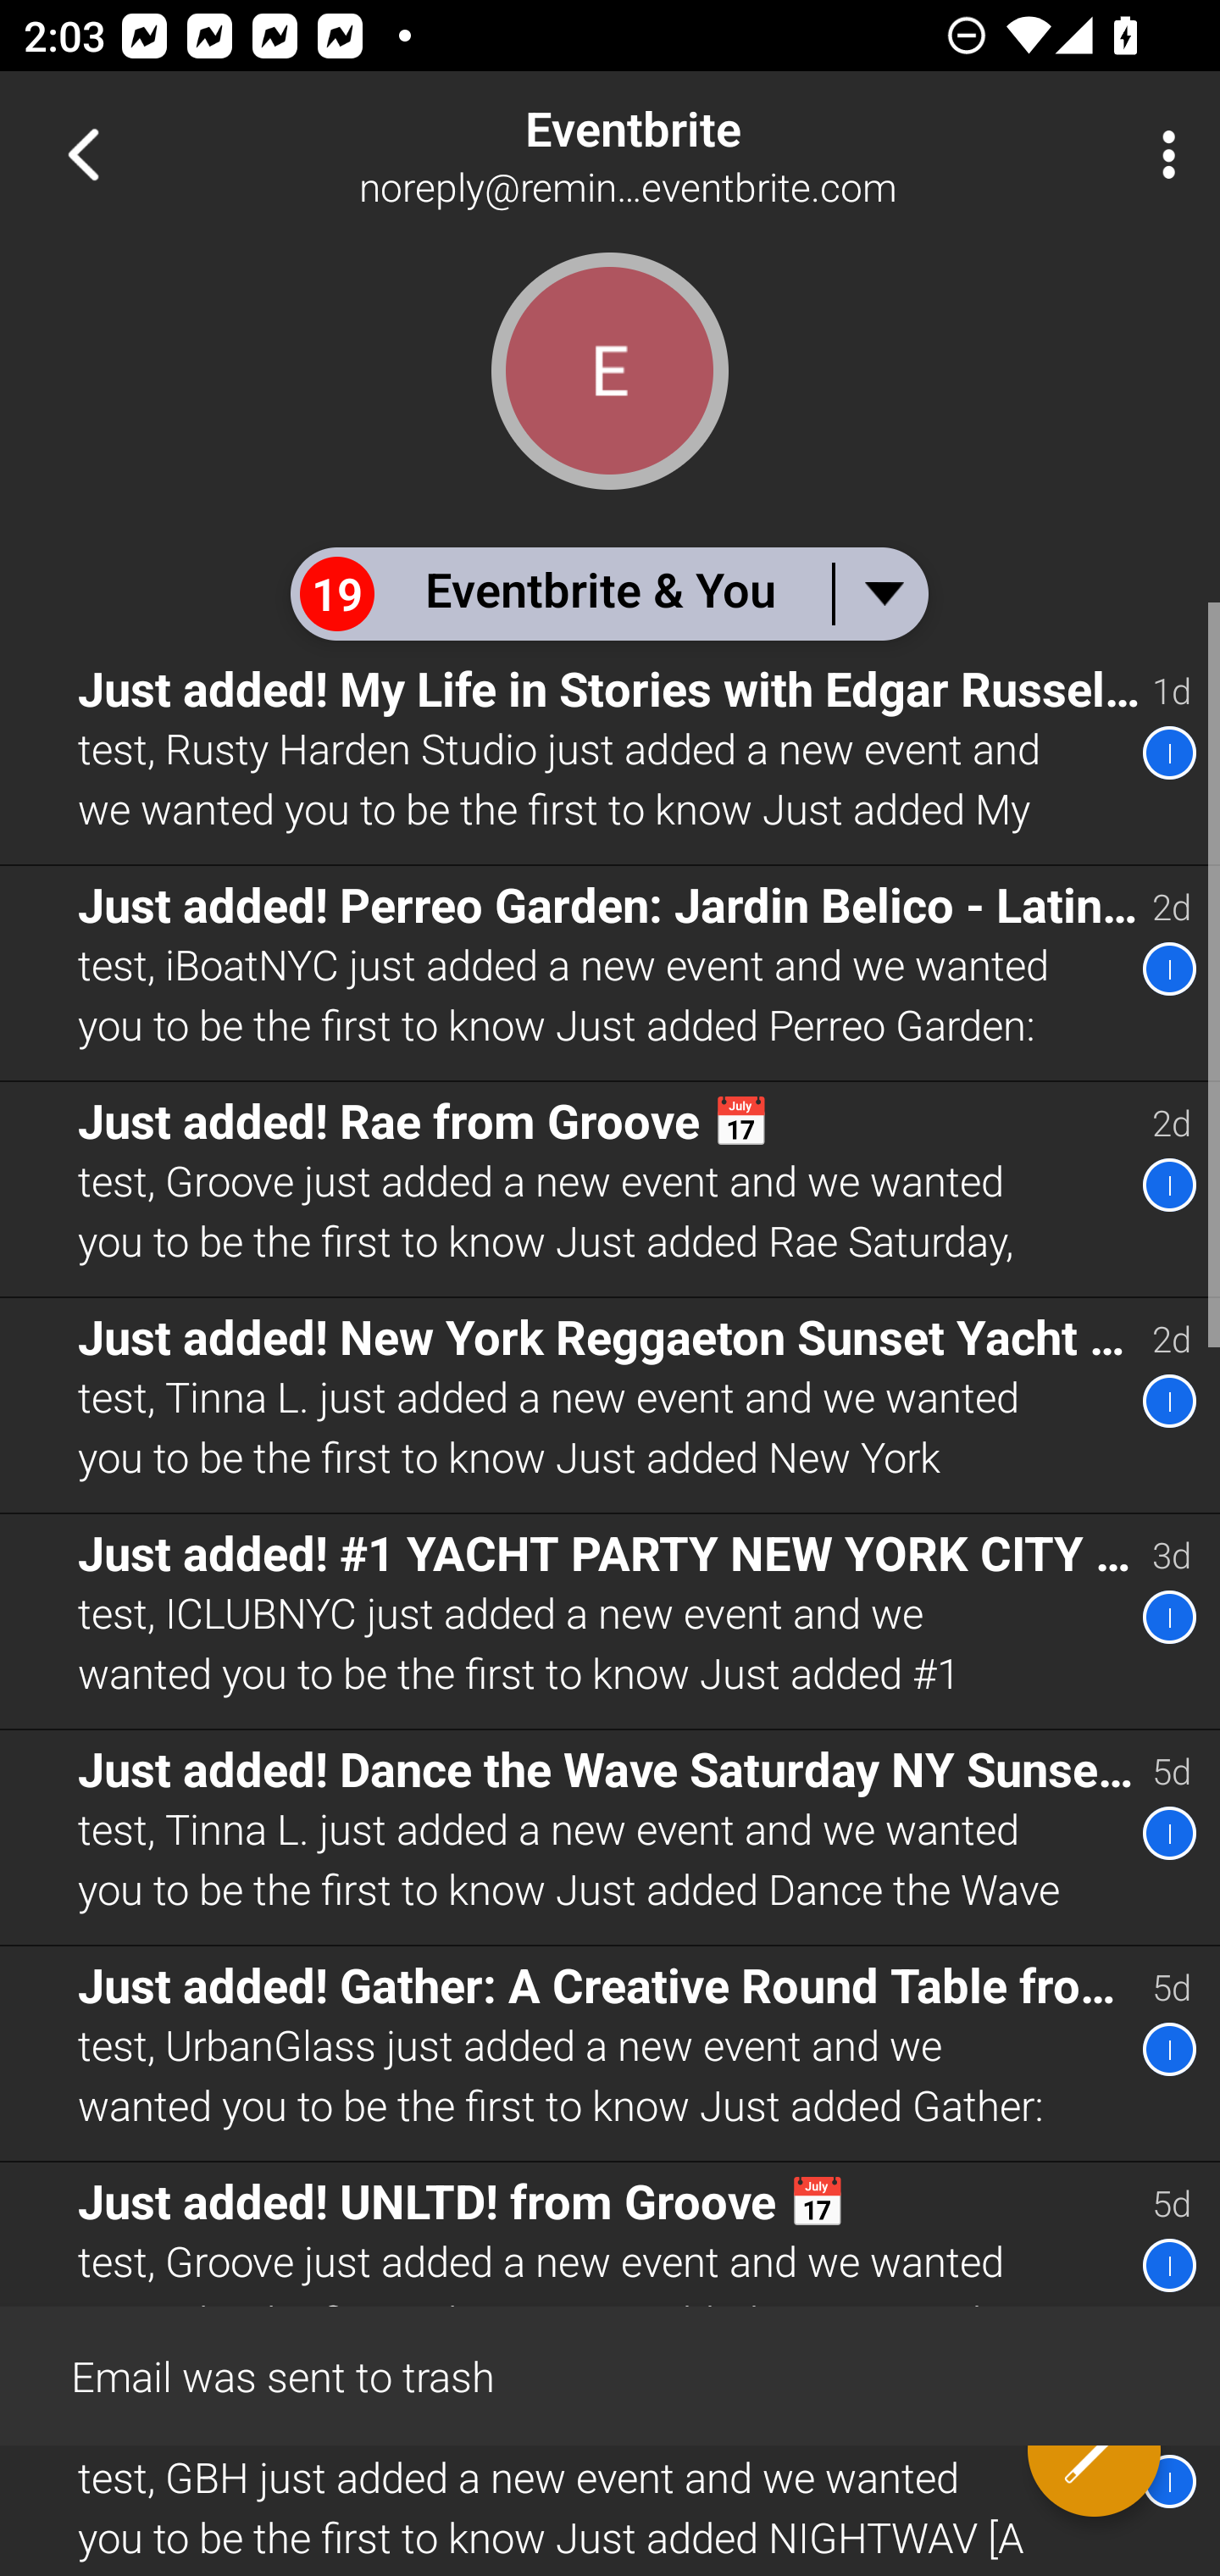 The image size is (1220, 2576). Describe the element at coordinates (608, 593) in the screenshot. I see `19 Eventbrite & You` at that location.